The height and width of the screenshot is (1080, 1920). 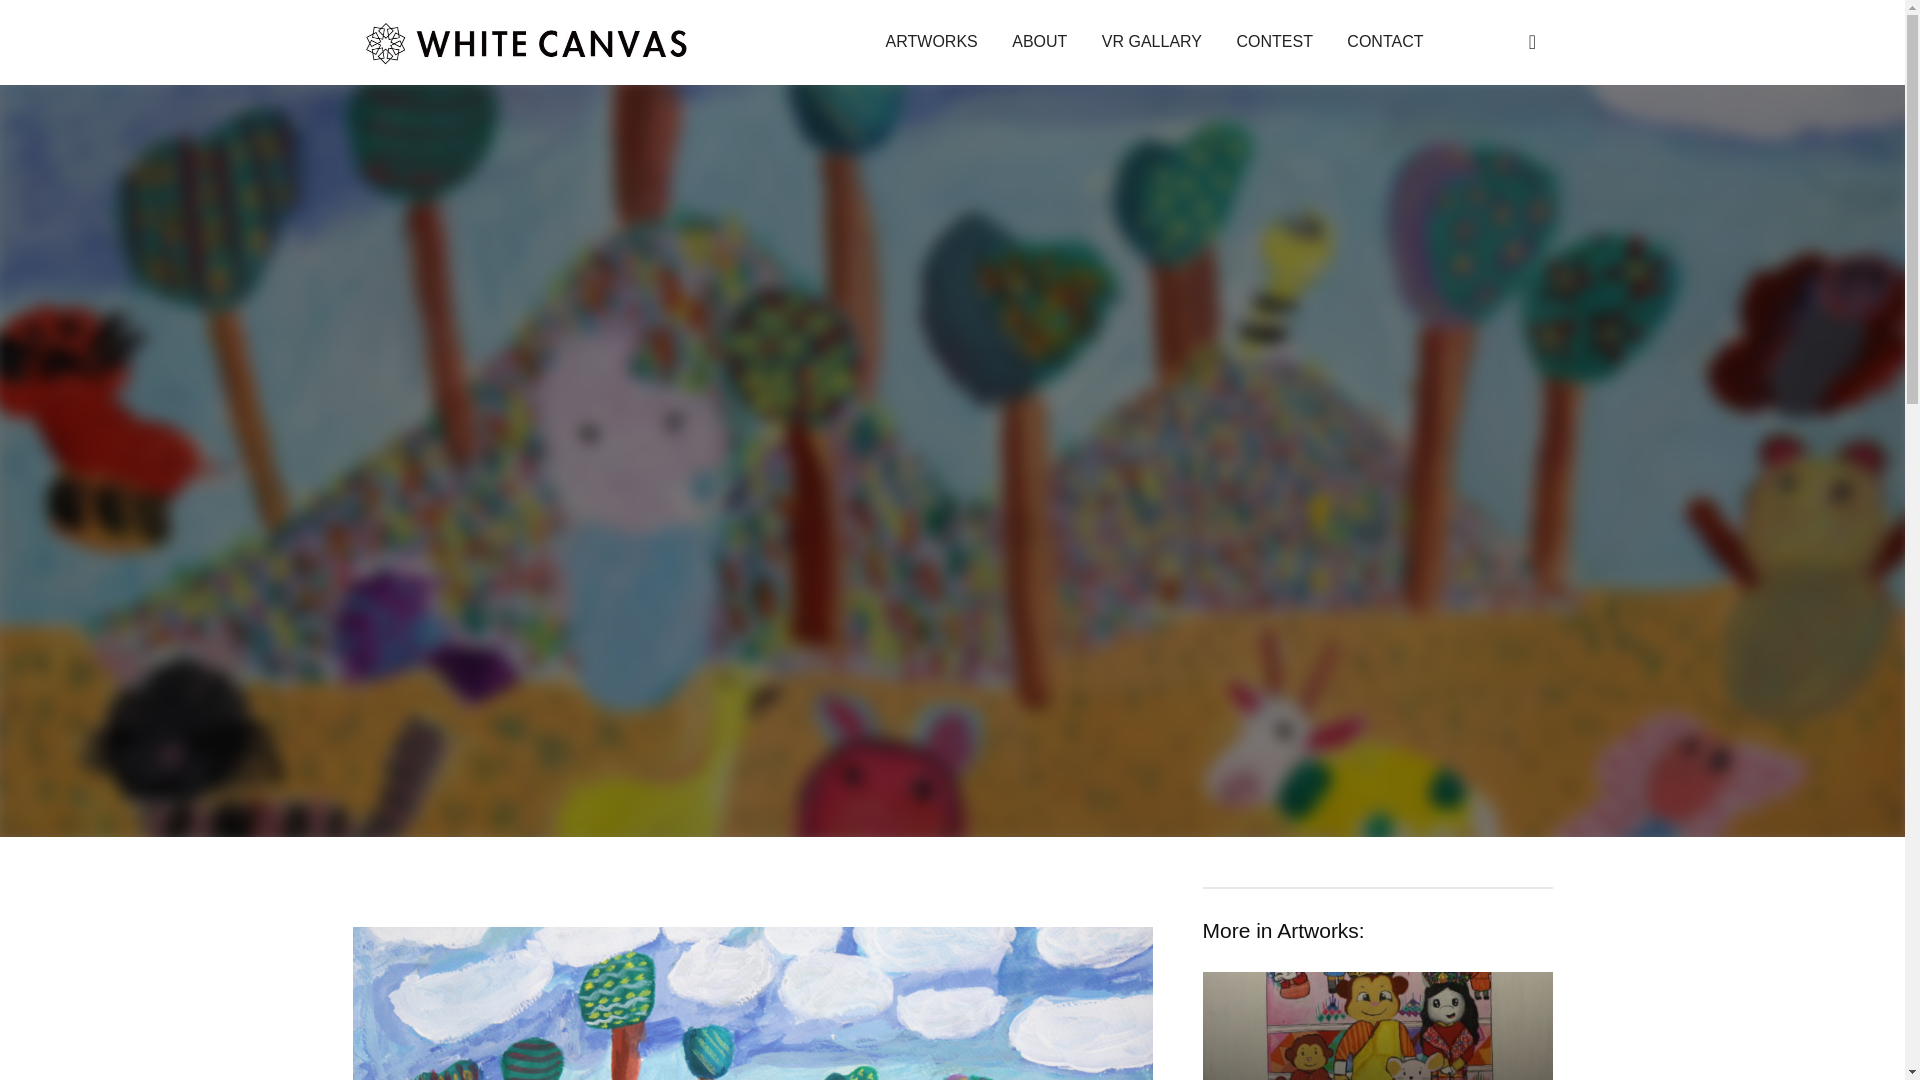 I want to click on CONTACT, so click(x=1385, y=41).